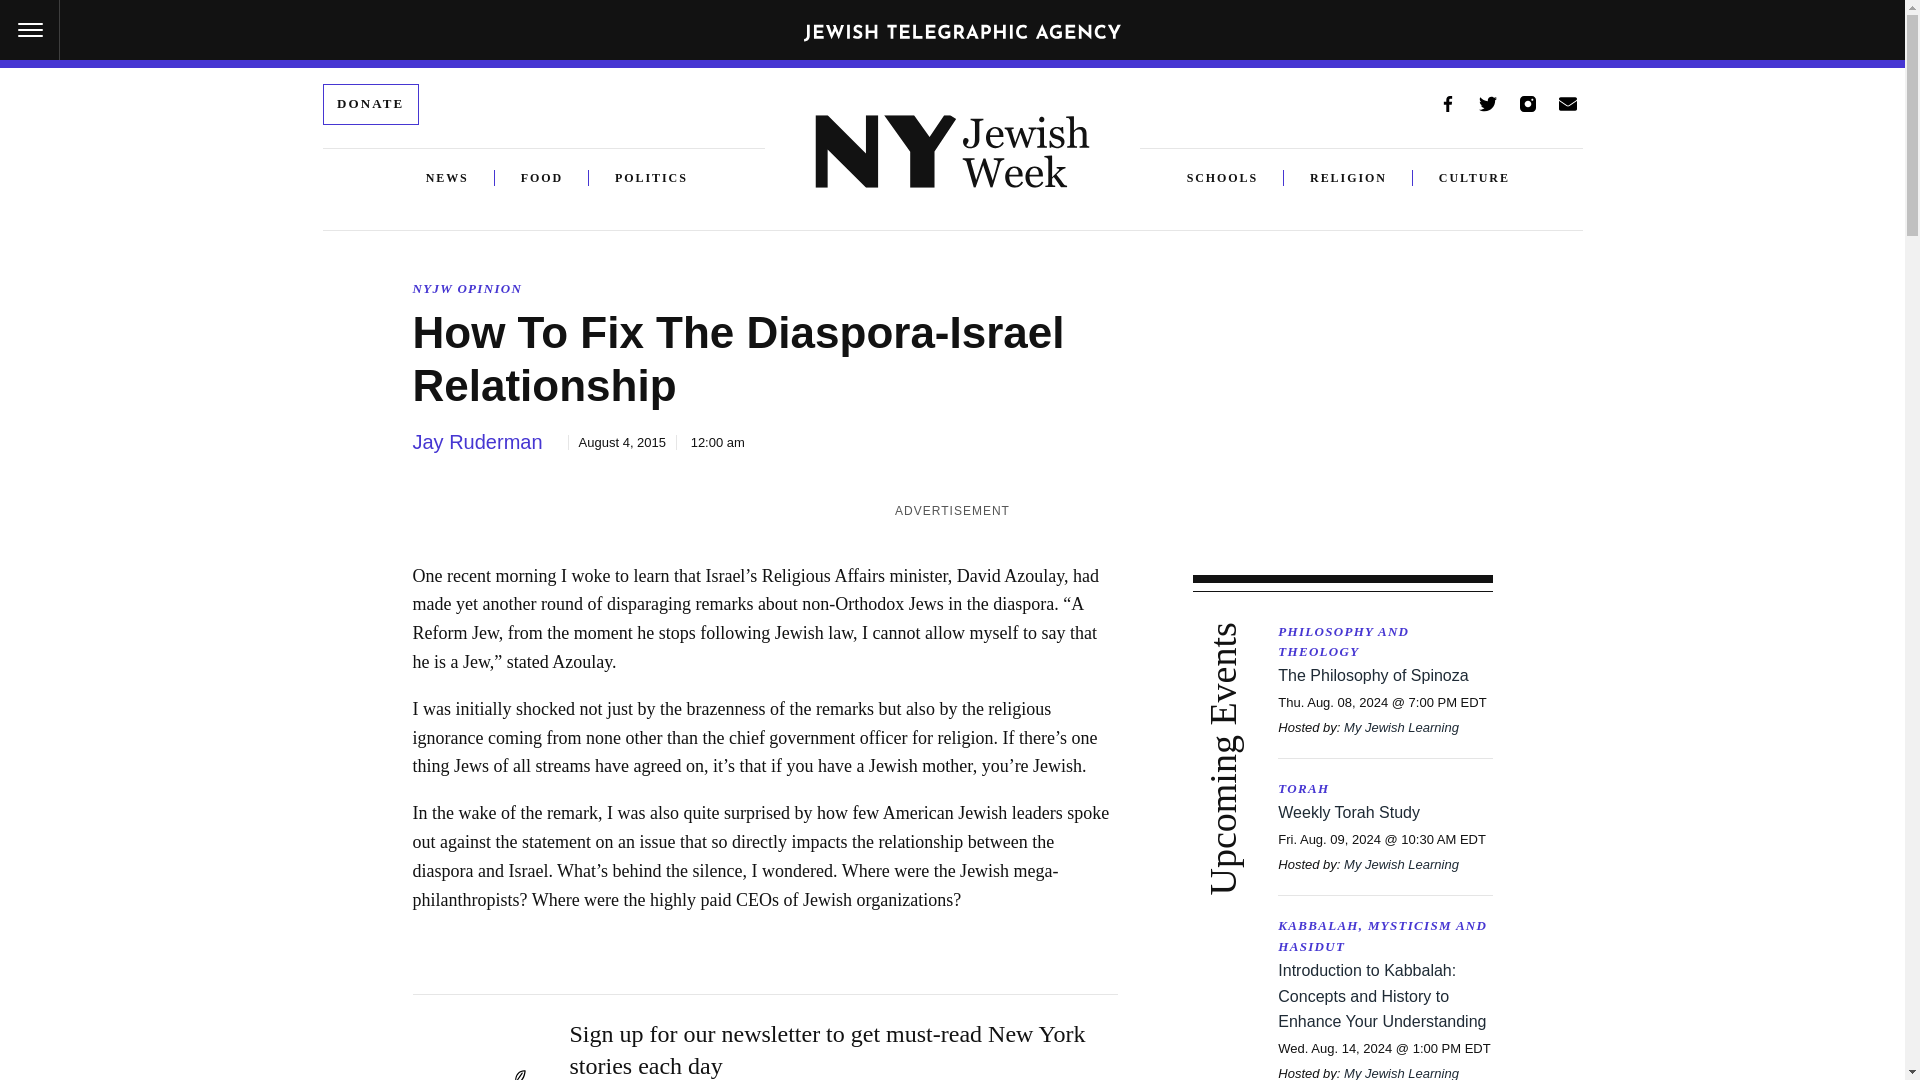 Image resolution: width=1920 pixels, height=1080 pixels. I want to click on Kabbalah, Mysticism and Hasidut, so click(1384, 936).